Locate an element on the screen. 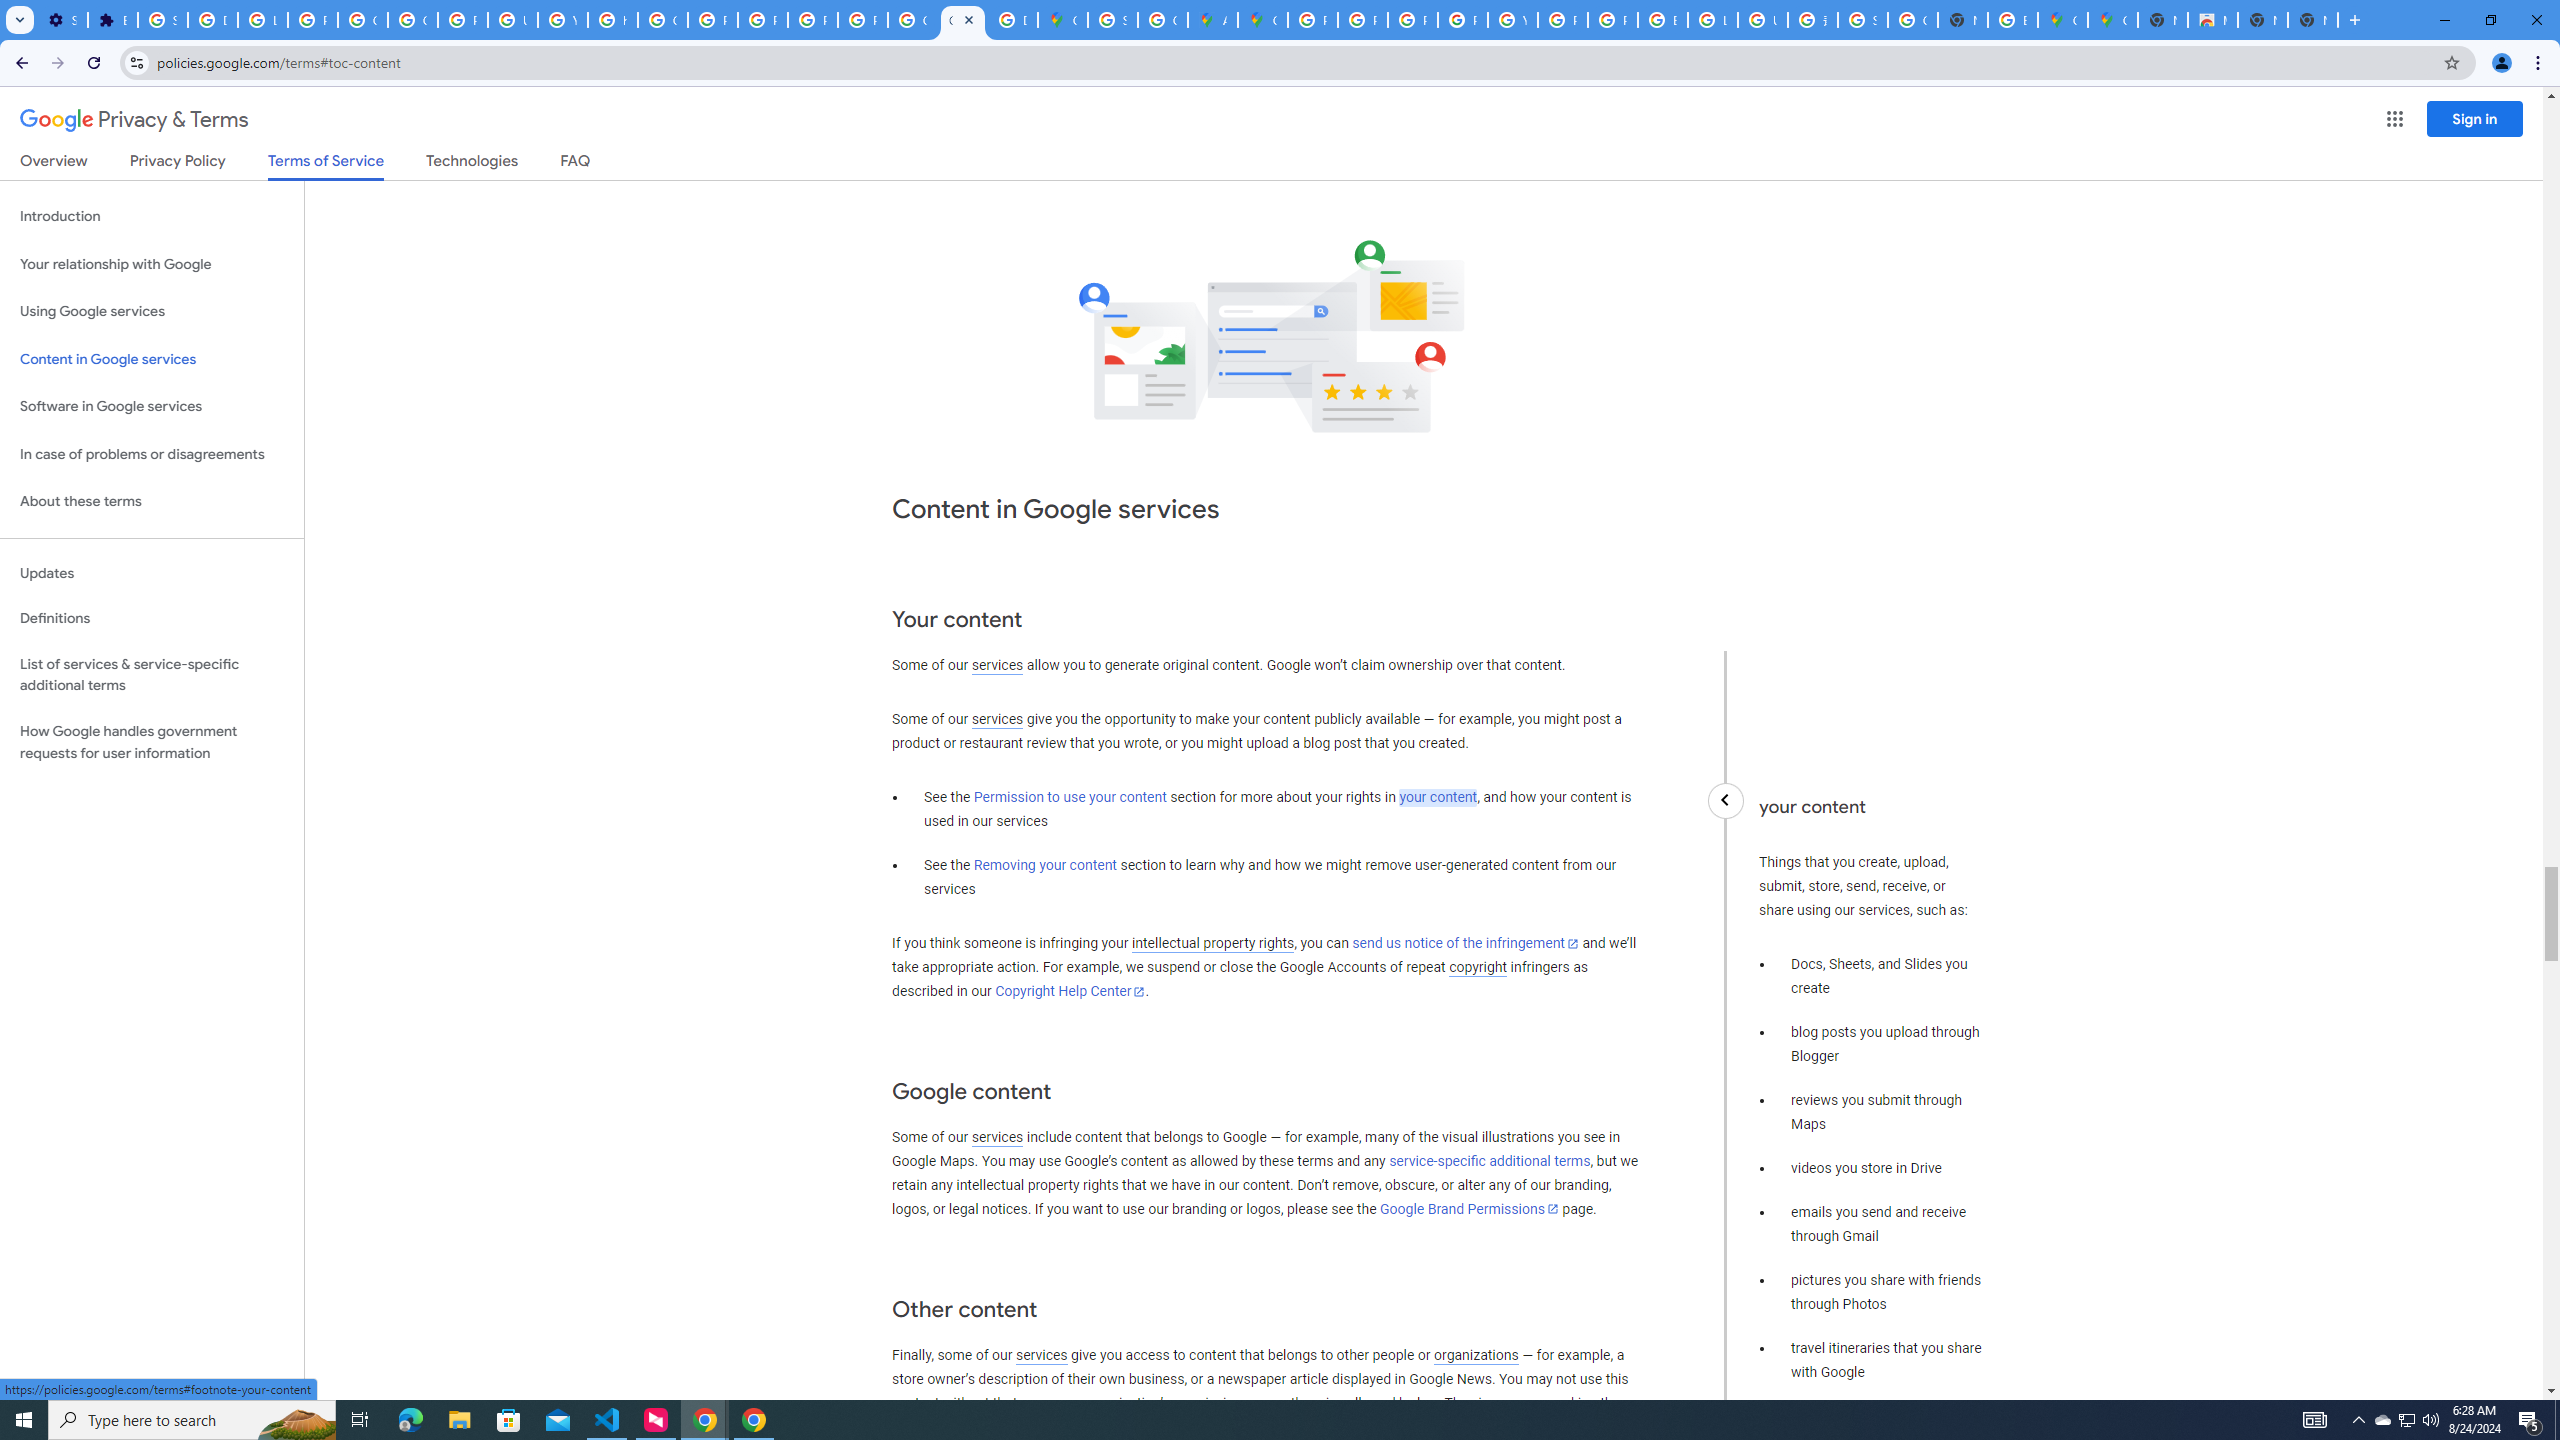  Using Google services is located at coordinates (152, 312).